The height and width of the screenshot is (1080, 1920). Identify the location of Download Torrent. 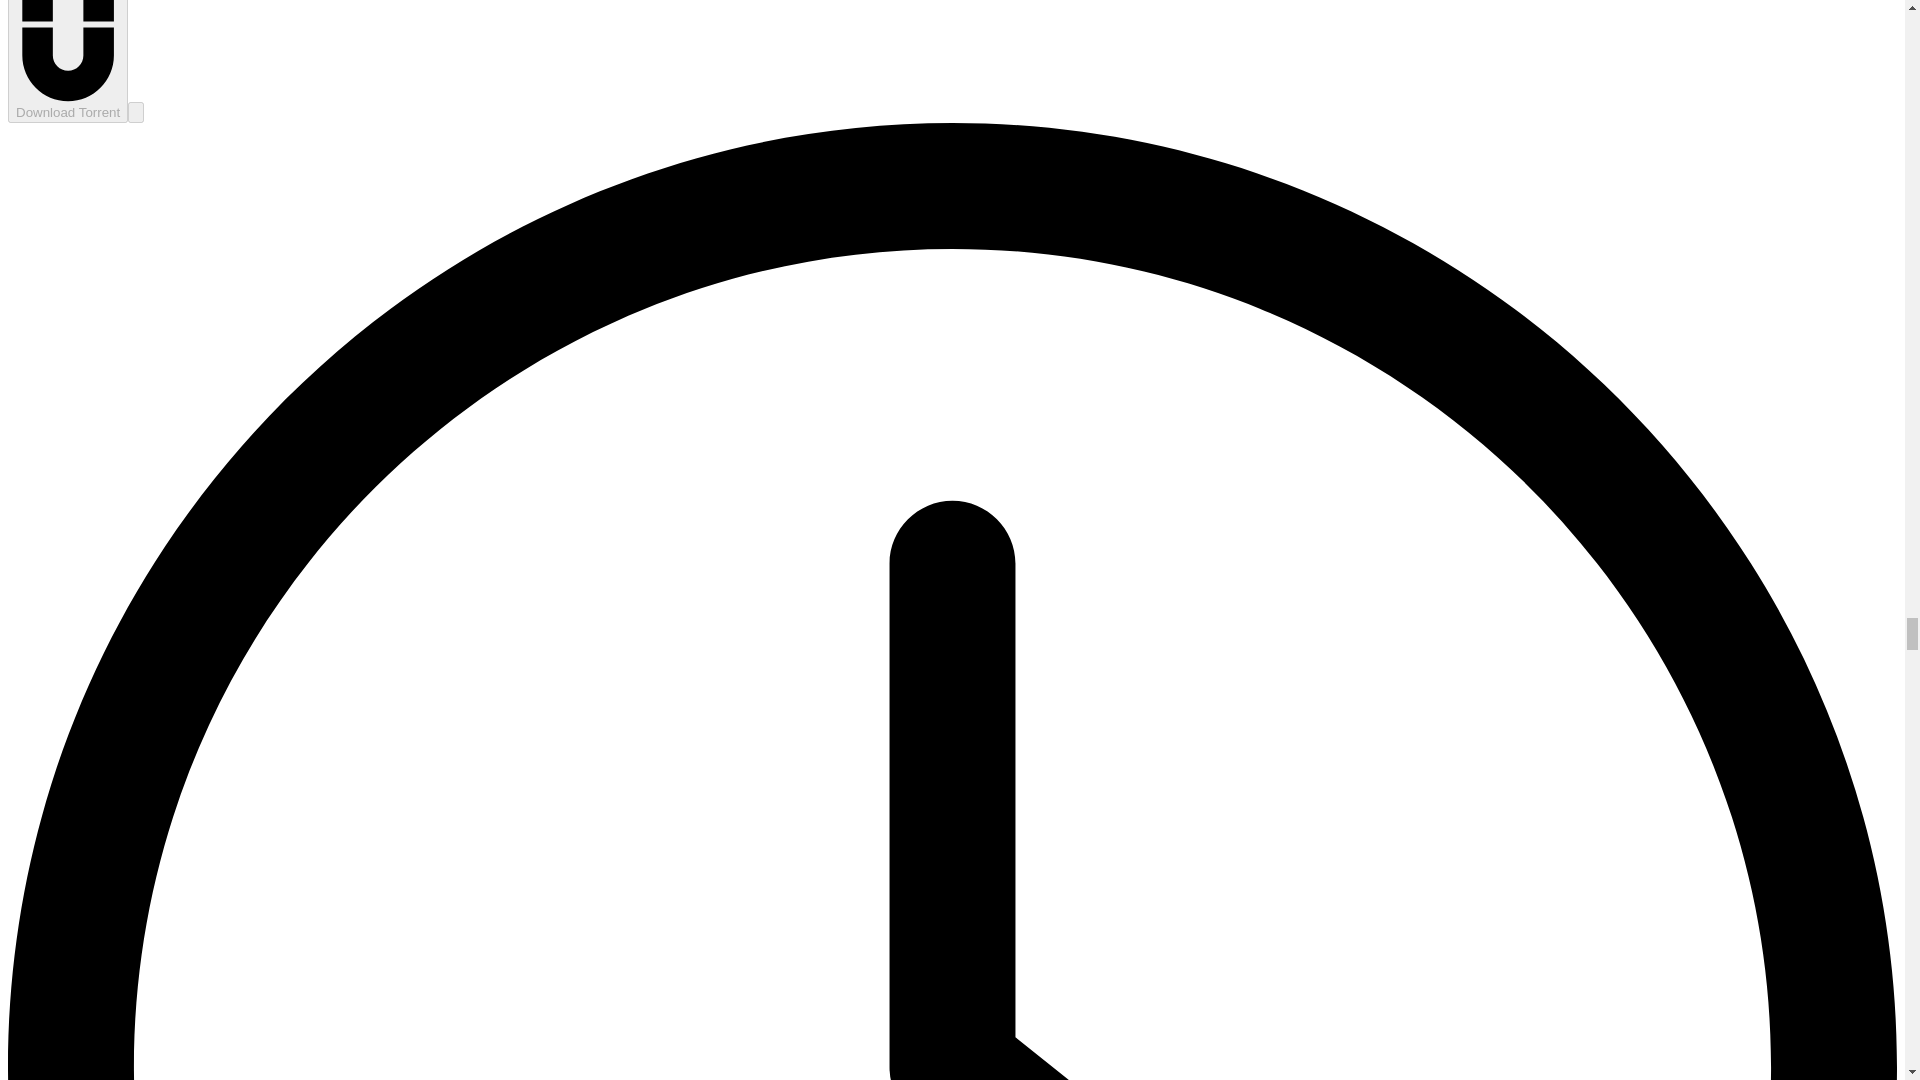
(68, 61).